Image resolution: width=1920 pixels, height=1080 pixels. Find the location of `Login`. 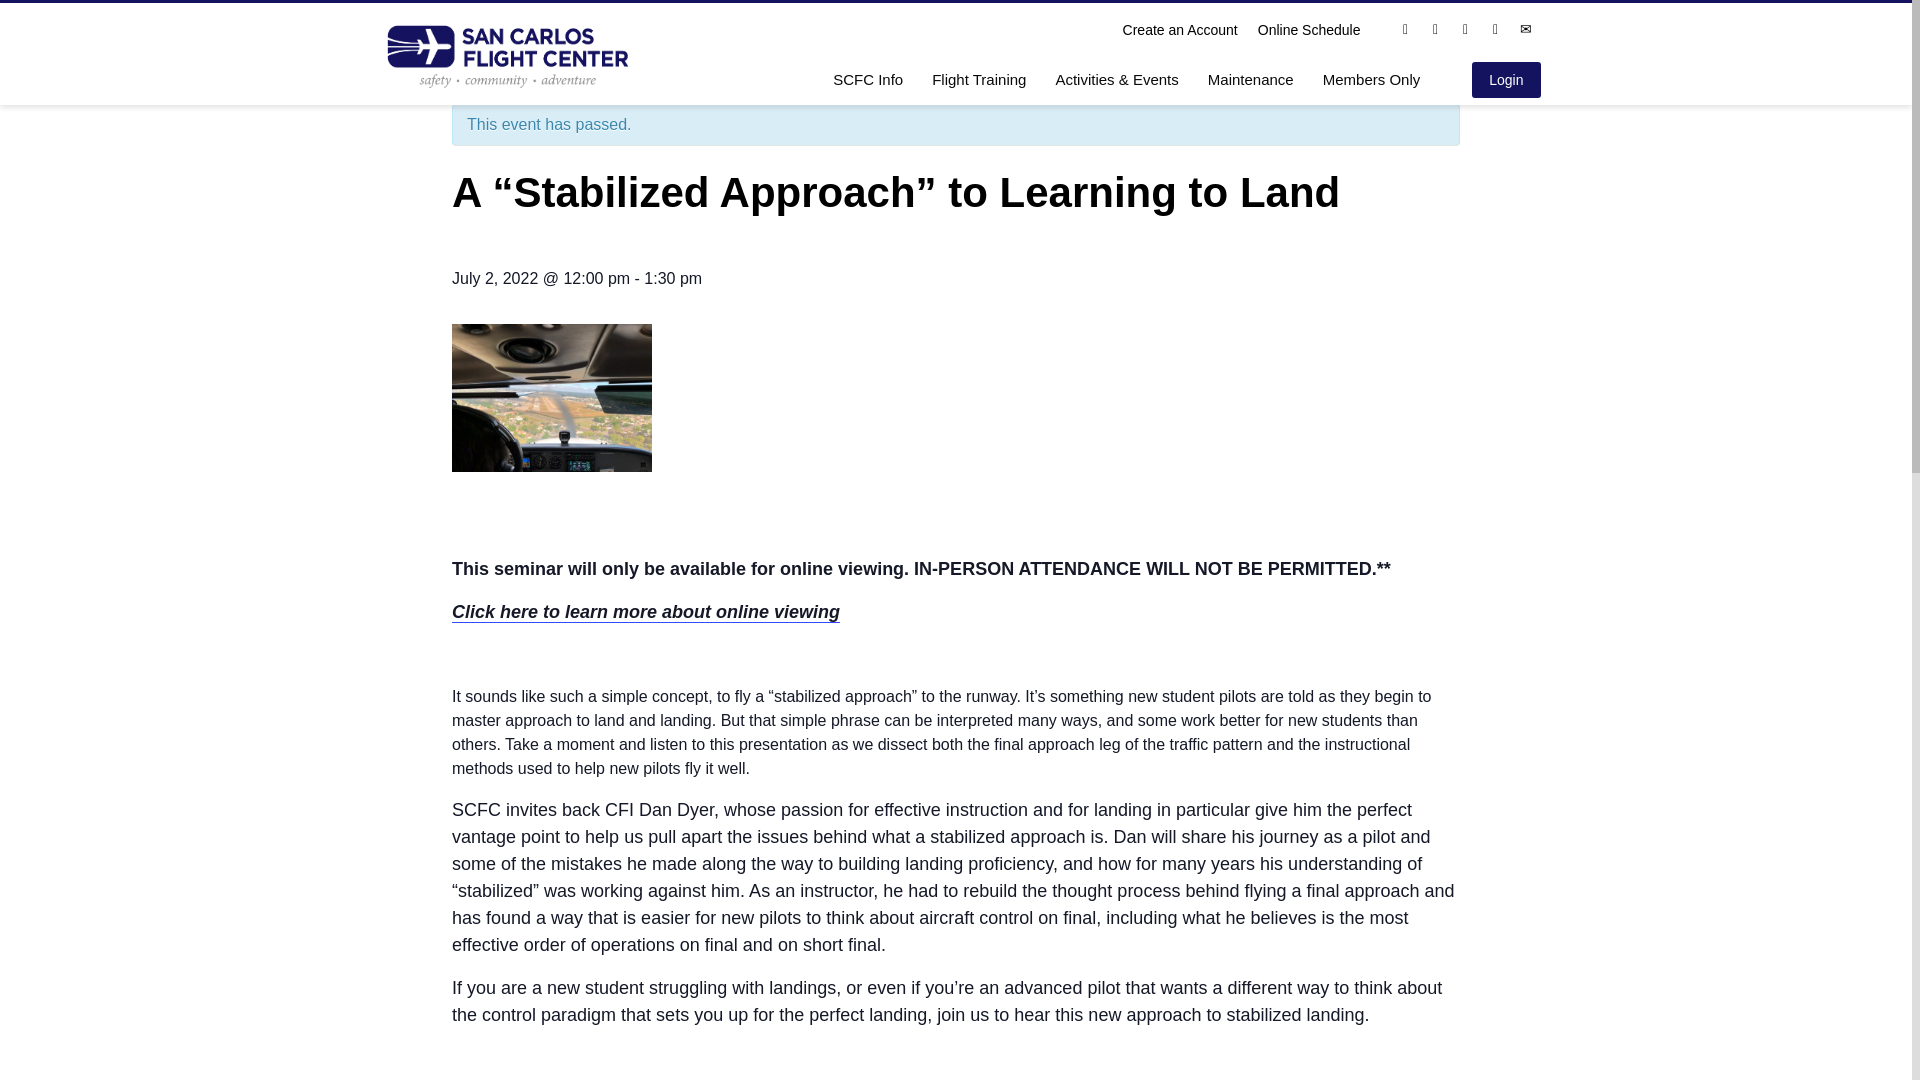

Login is located at coordinates (1506, 80).